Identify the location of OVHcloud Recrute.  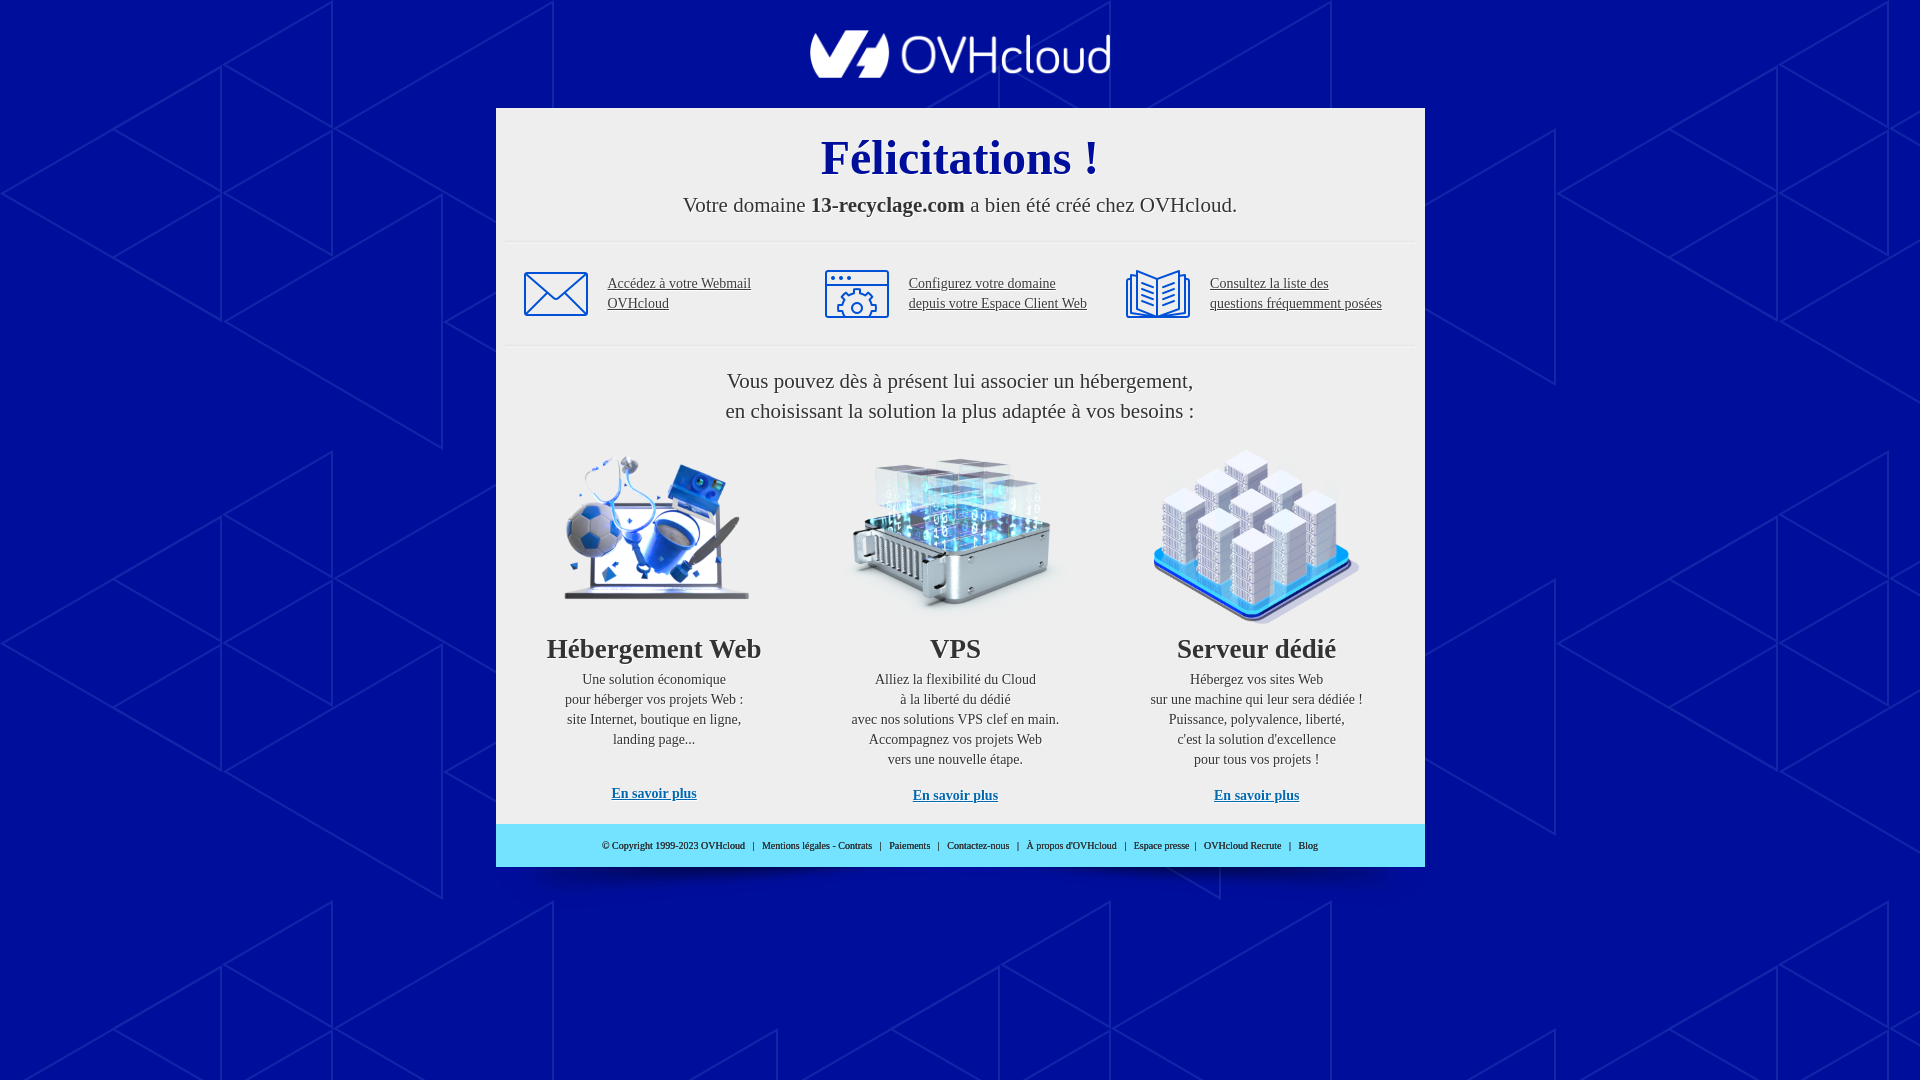
(1242, 846).